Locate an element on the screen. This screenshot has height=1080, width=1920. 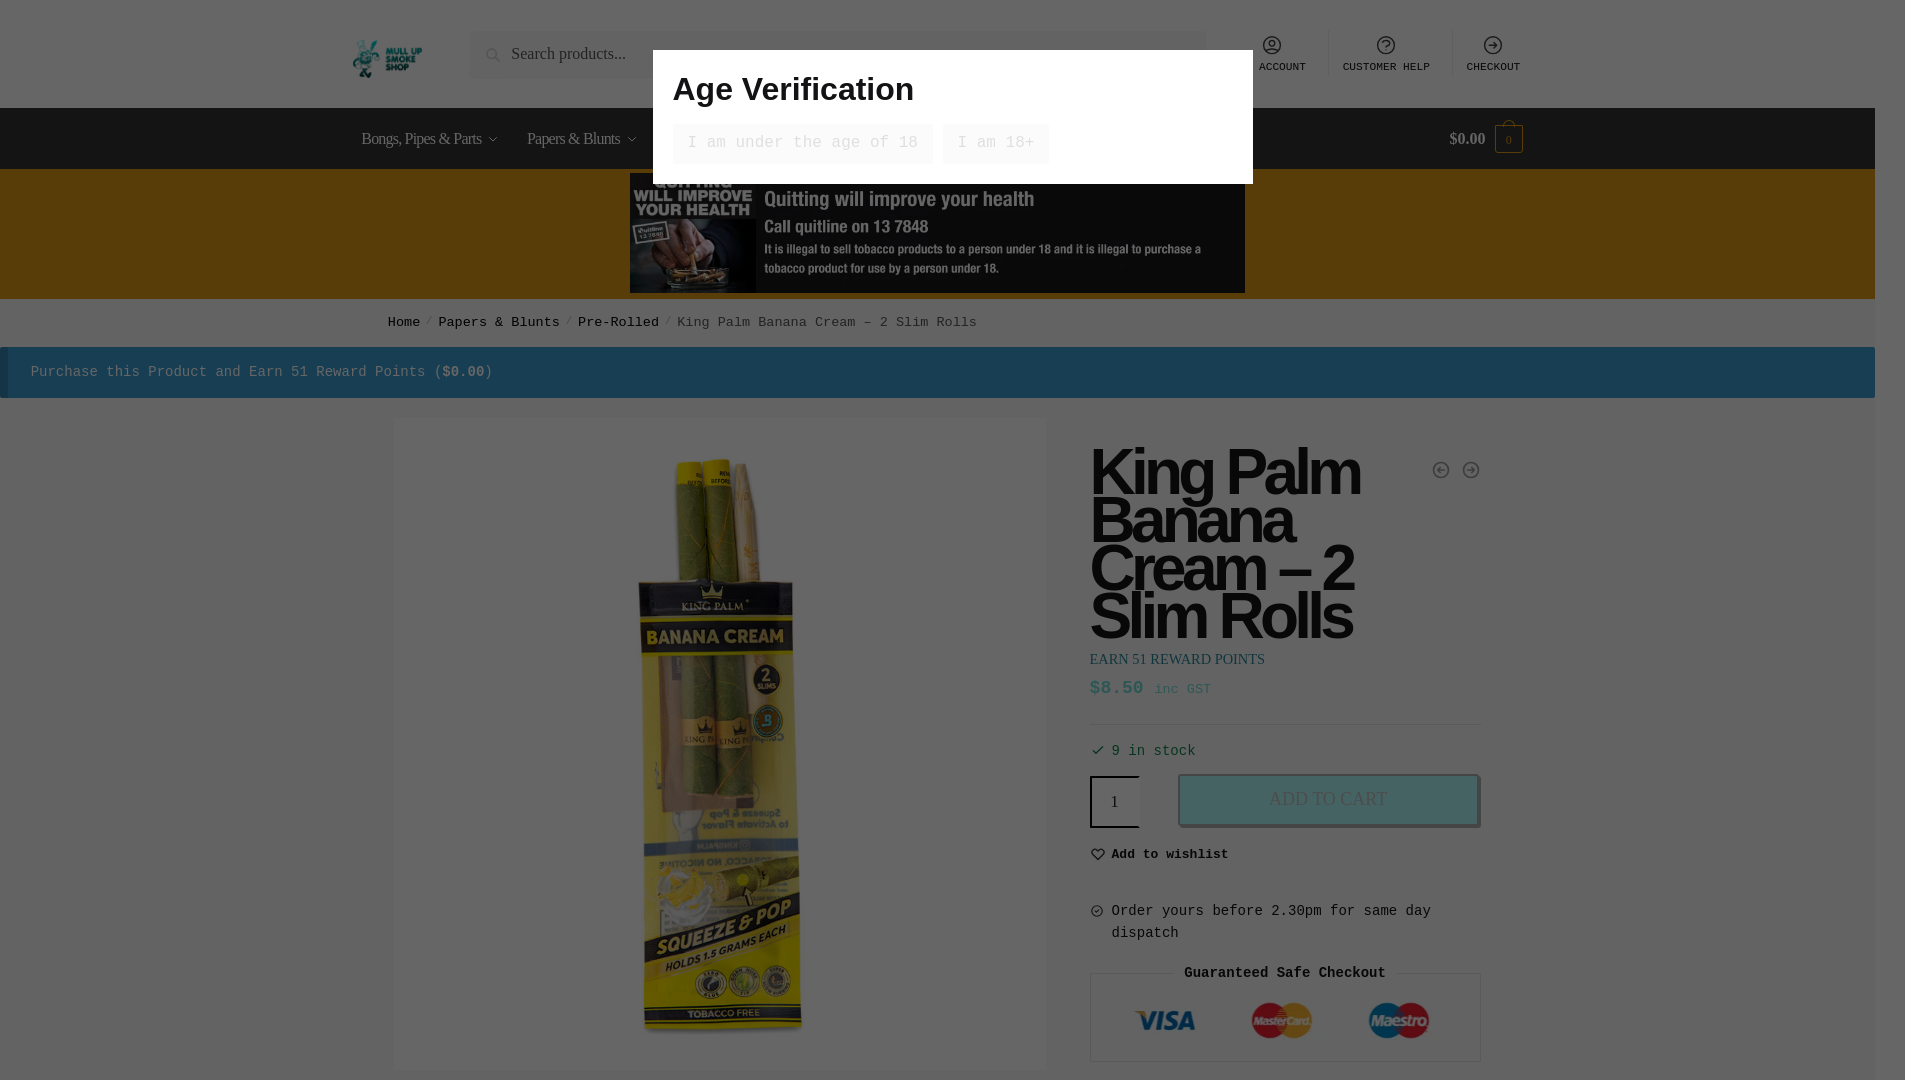
Accessories is located at coordinates (708, 138).